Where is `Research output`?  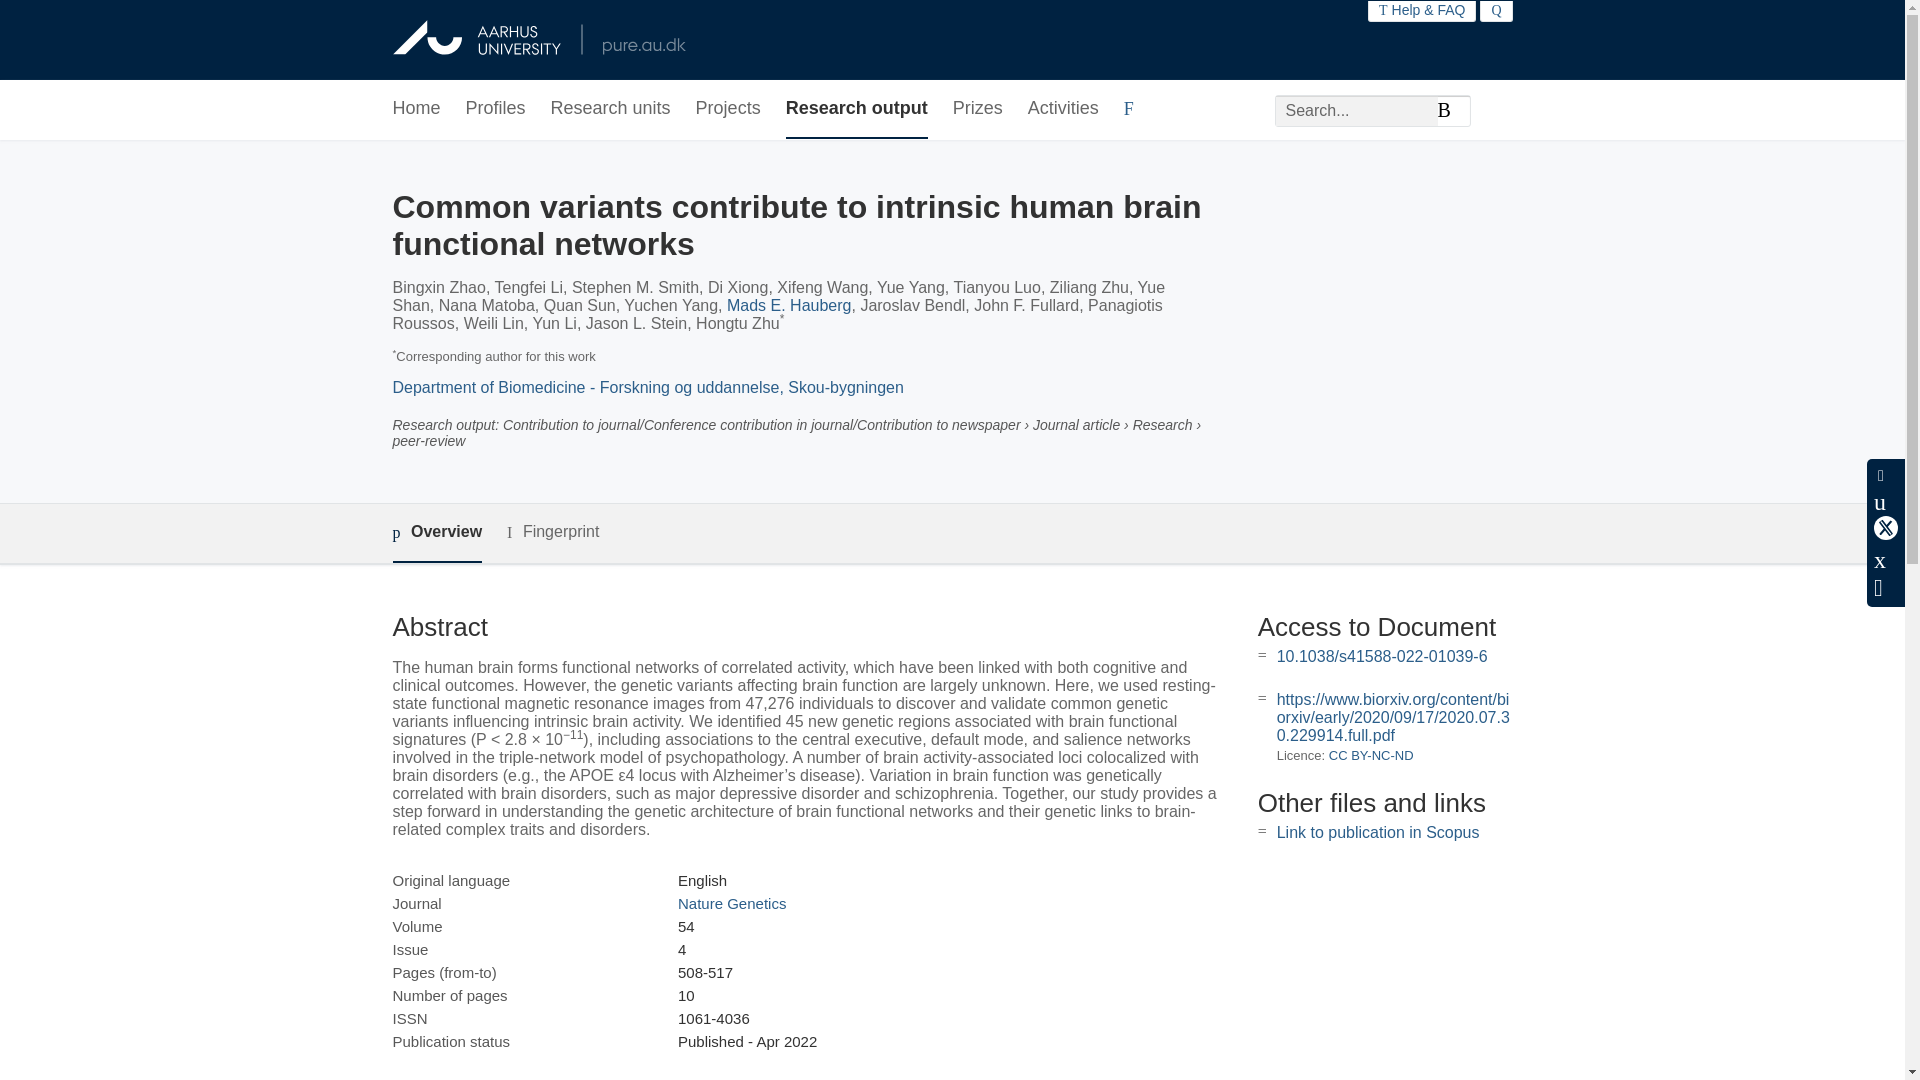
Research output is located at coordinates (856, 109).